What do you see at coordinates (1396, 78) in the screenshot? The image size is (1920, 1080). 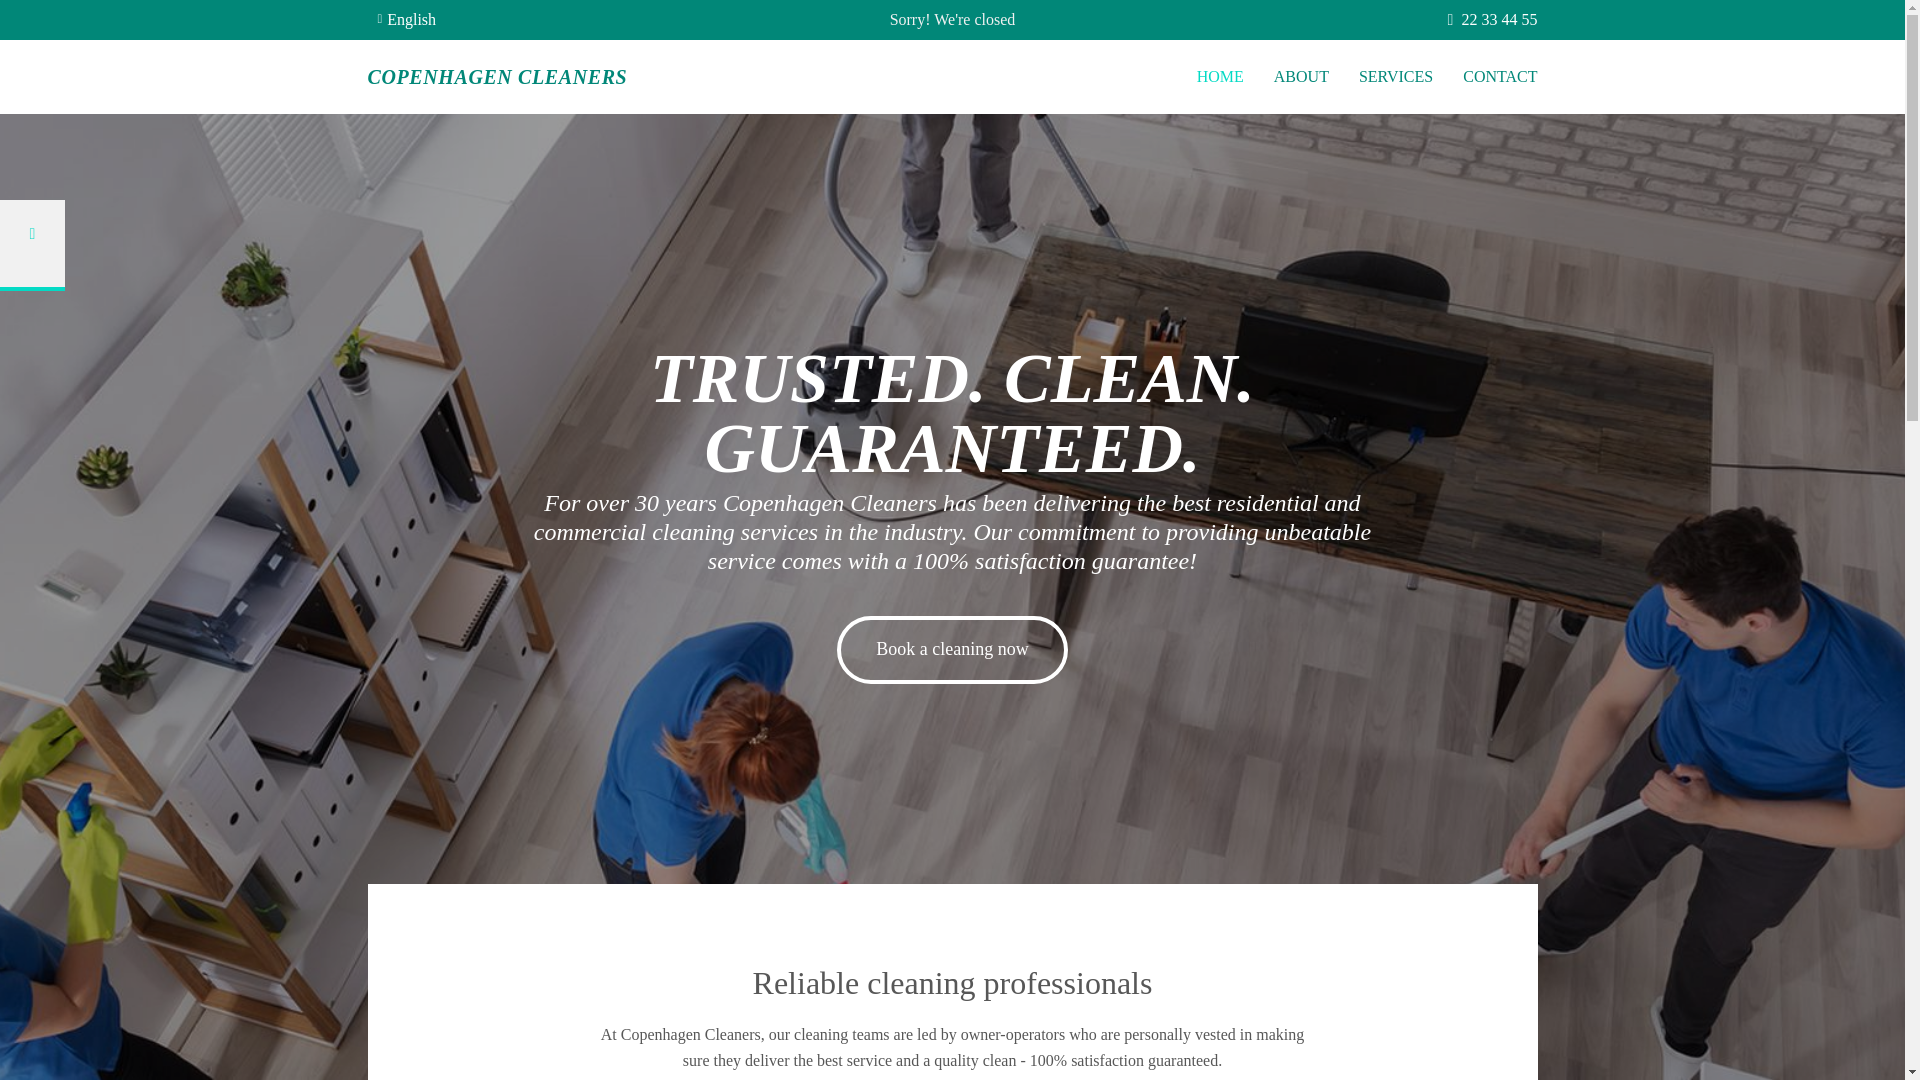 I see `SERVICES` at bounding box center [1396, 78].